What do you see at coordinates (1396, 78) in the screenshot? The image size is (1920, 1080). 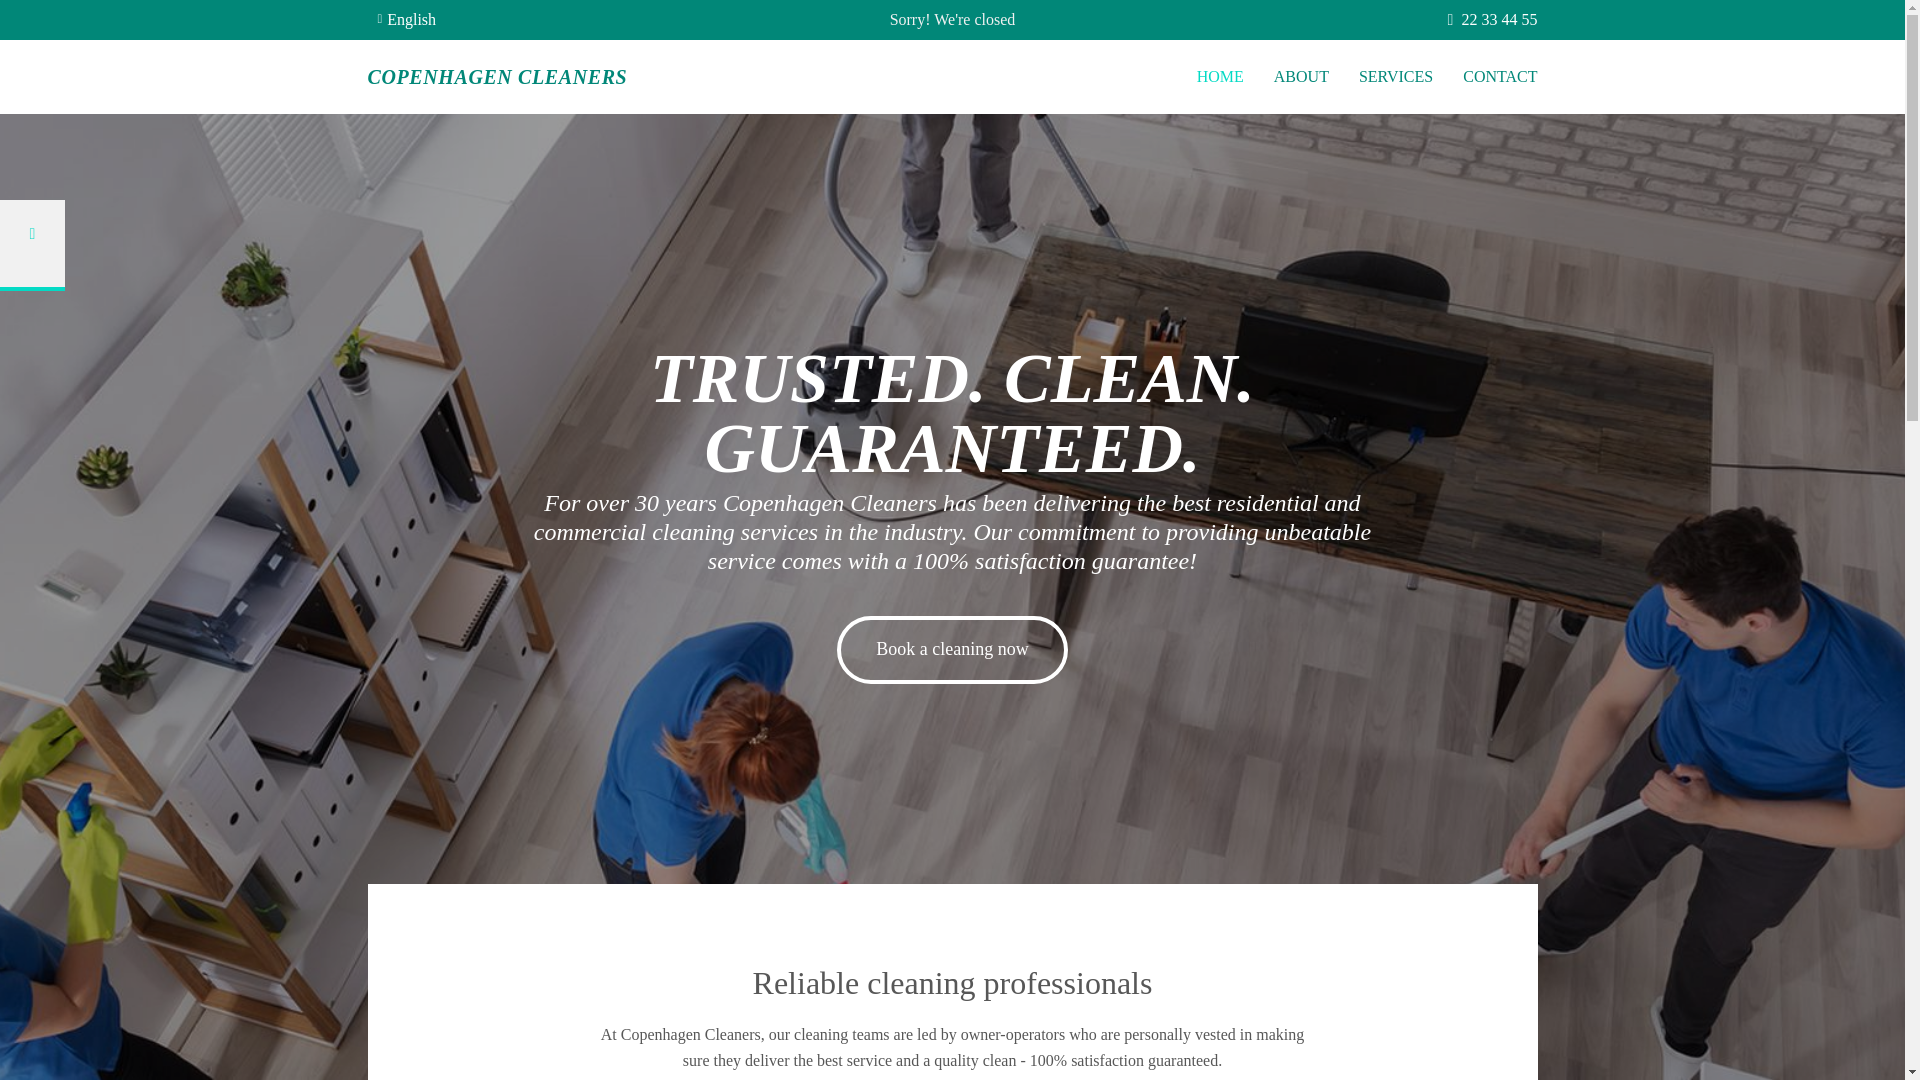 I see `SERVICES` at bounding box center [1396, 78].